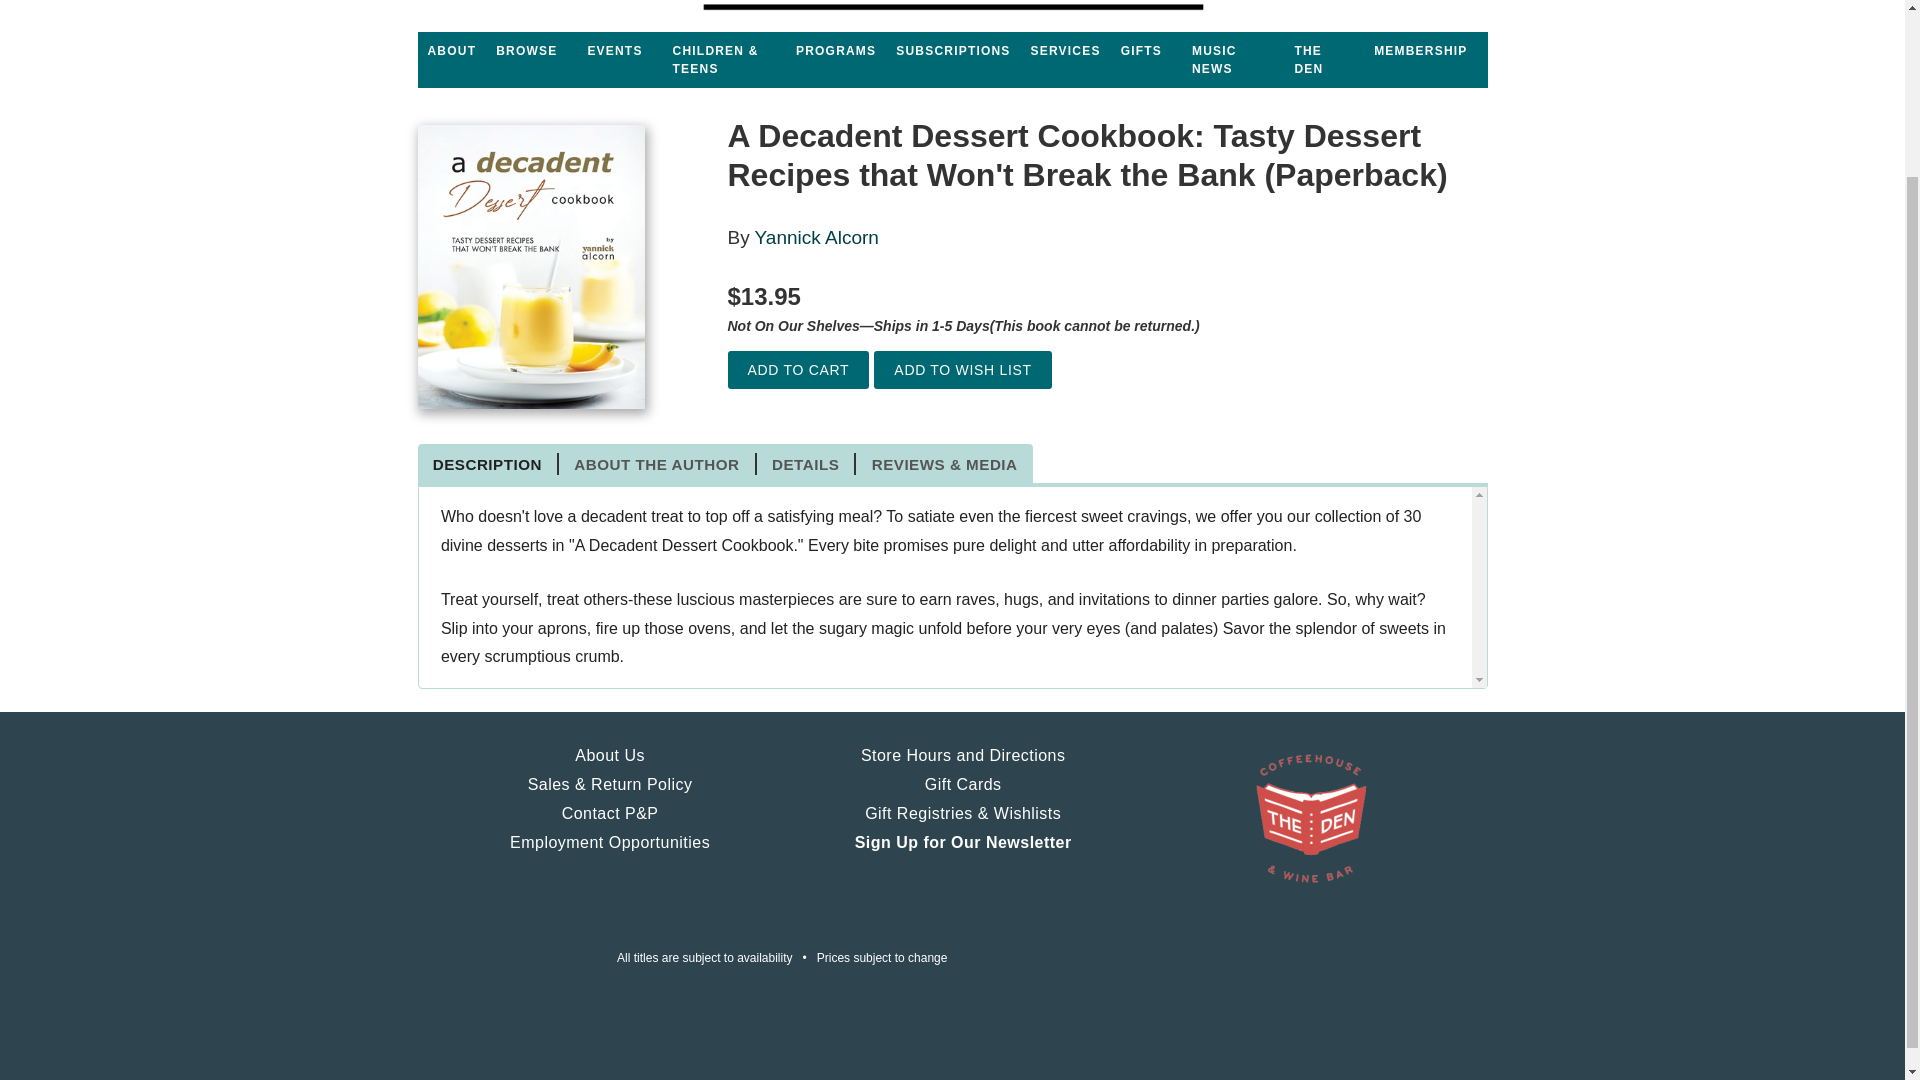 The width and height of the screenshot is (1920, 1080). What do you see at coordinates (962, 370) in the screenshot?
I see `Add to Wish List` at bounding box center [962, 370].